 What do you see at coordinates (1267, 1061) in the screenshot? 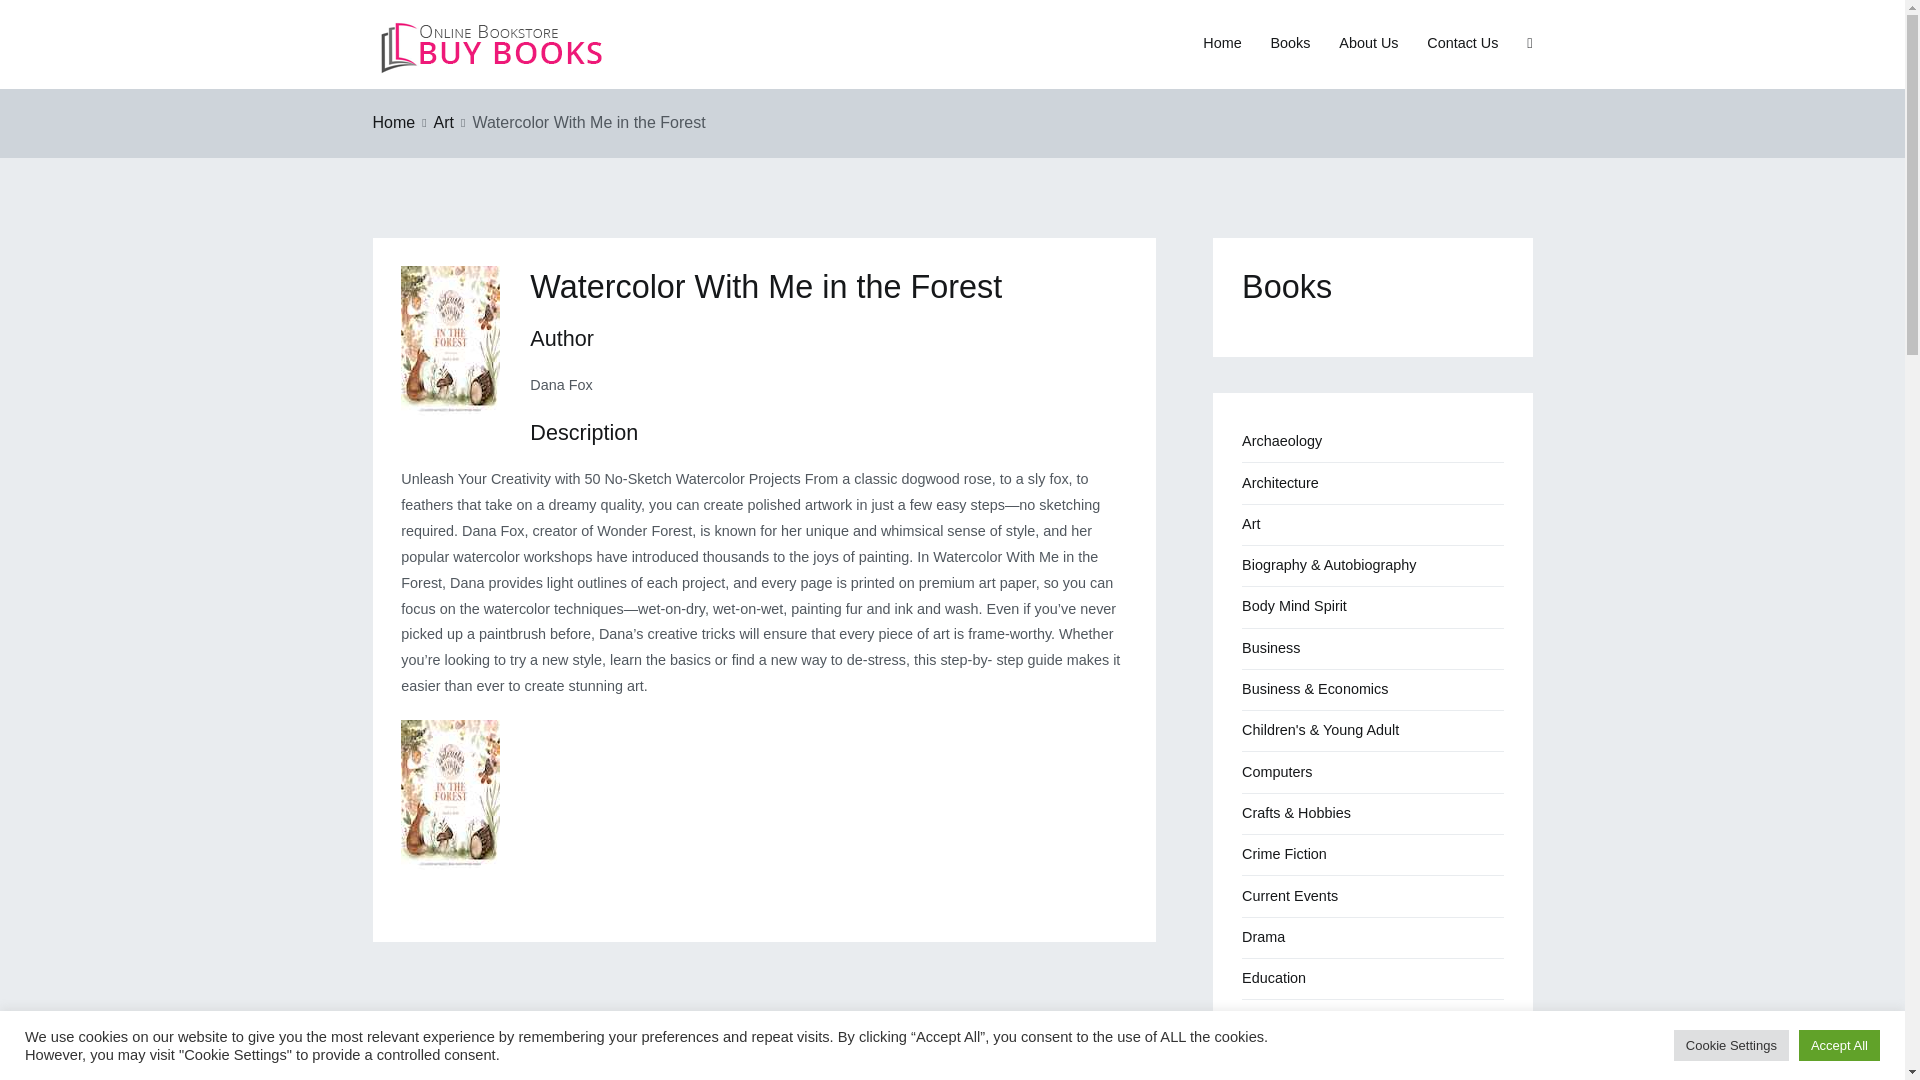
I see `Fantasy` at bounding box center [1267, 1061].